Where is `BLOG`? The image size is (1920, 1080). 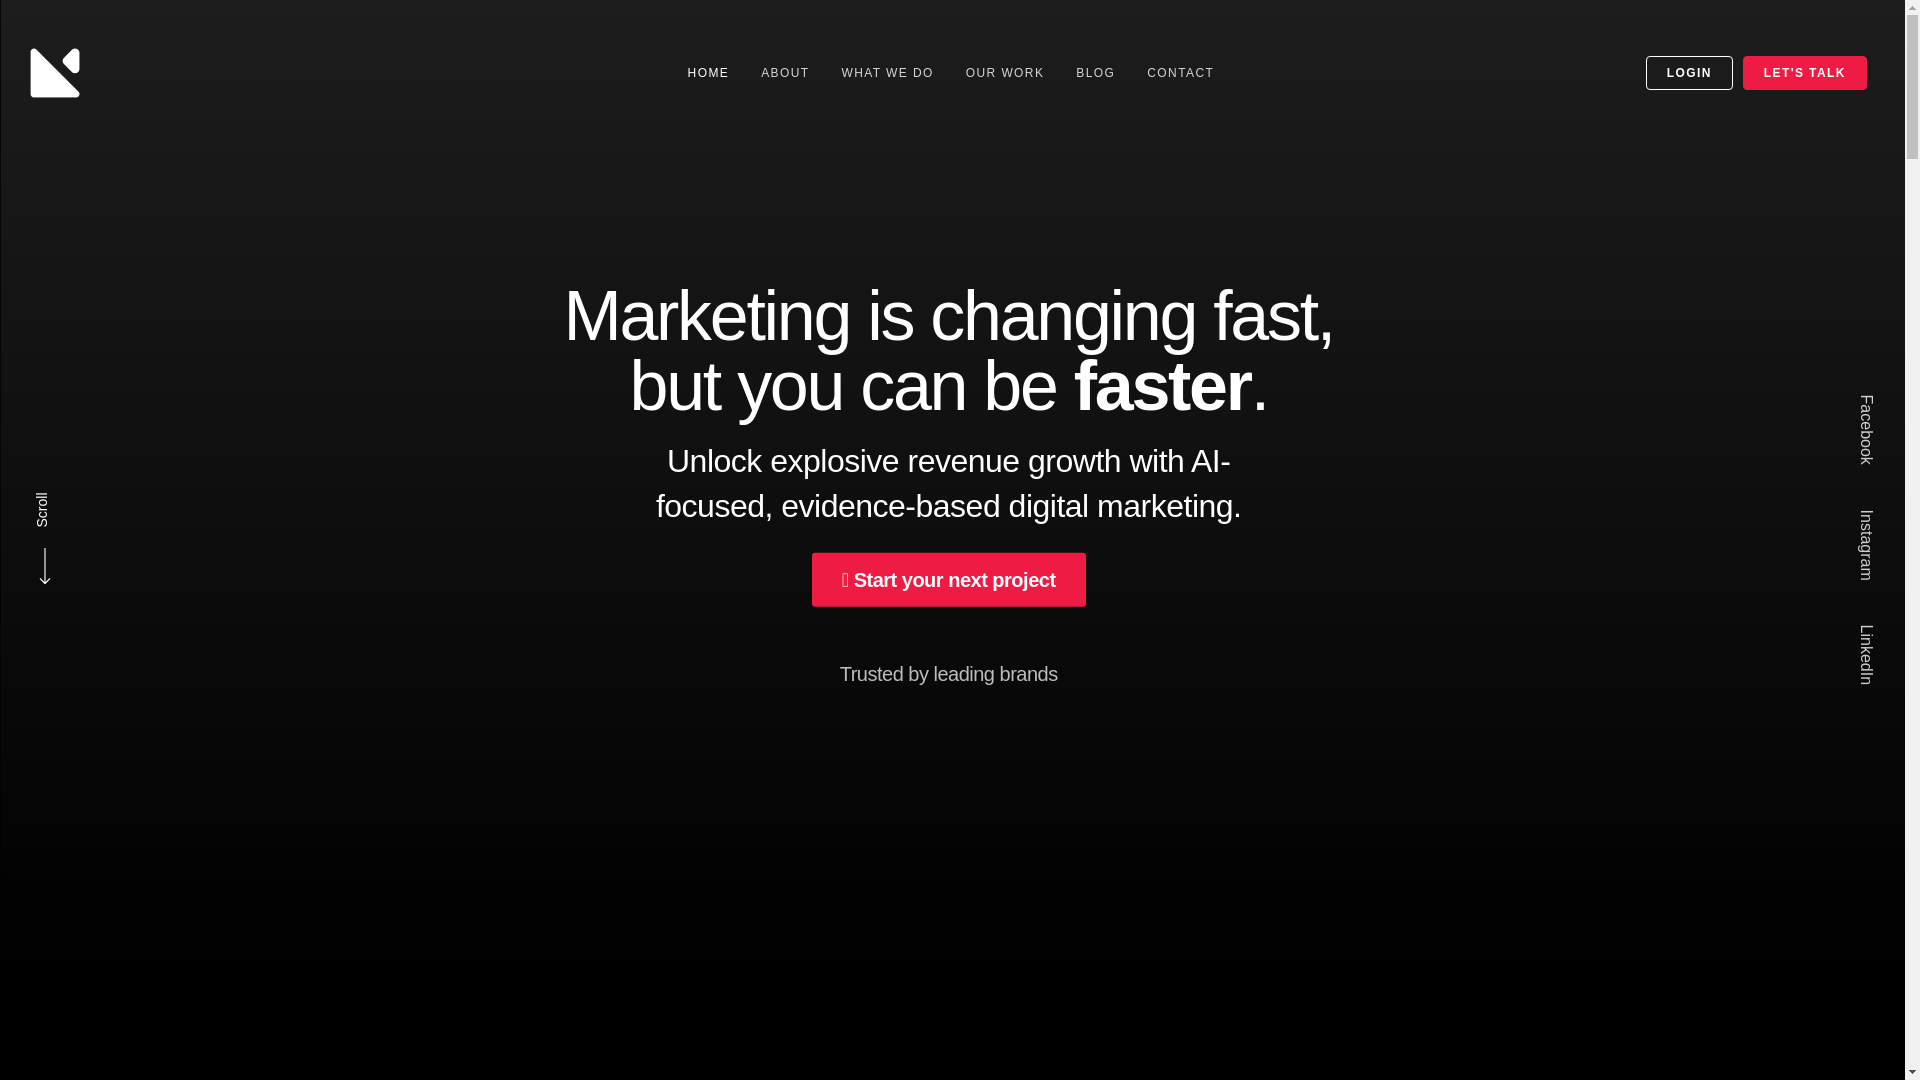
BLOG is located at coordinates (1094, 73).